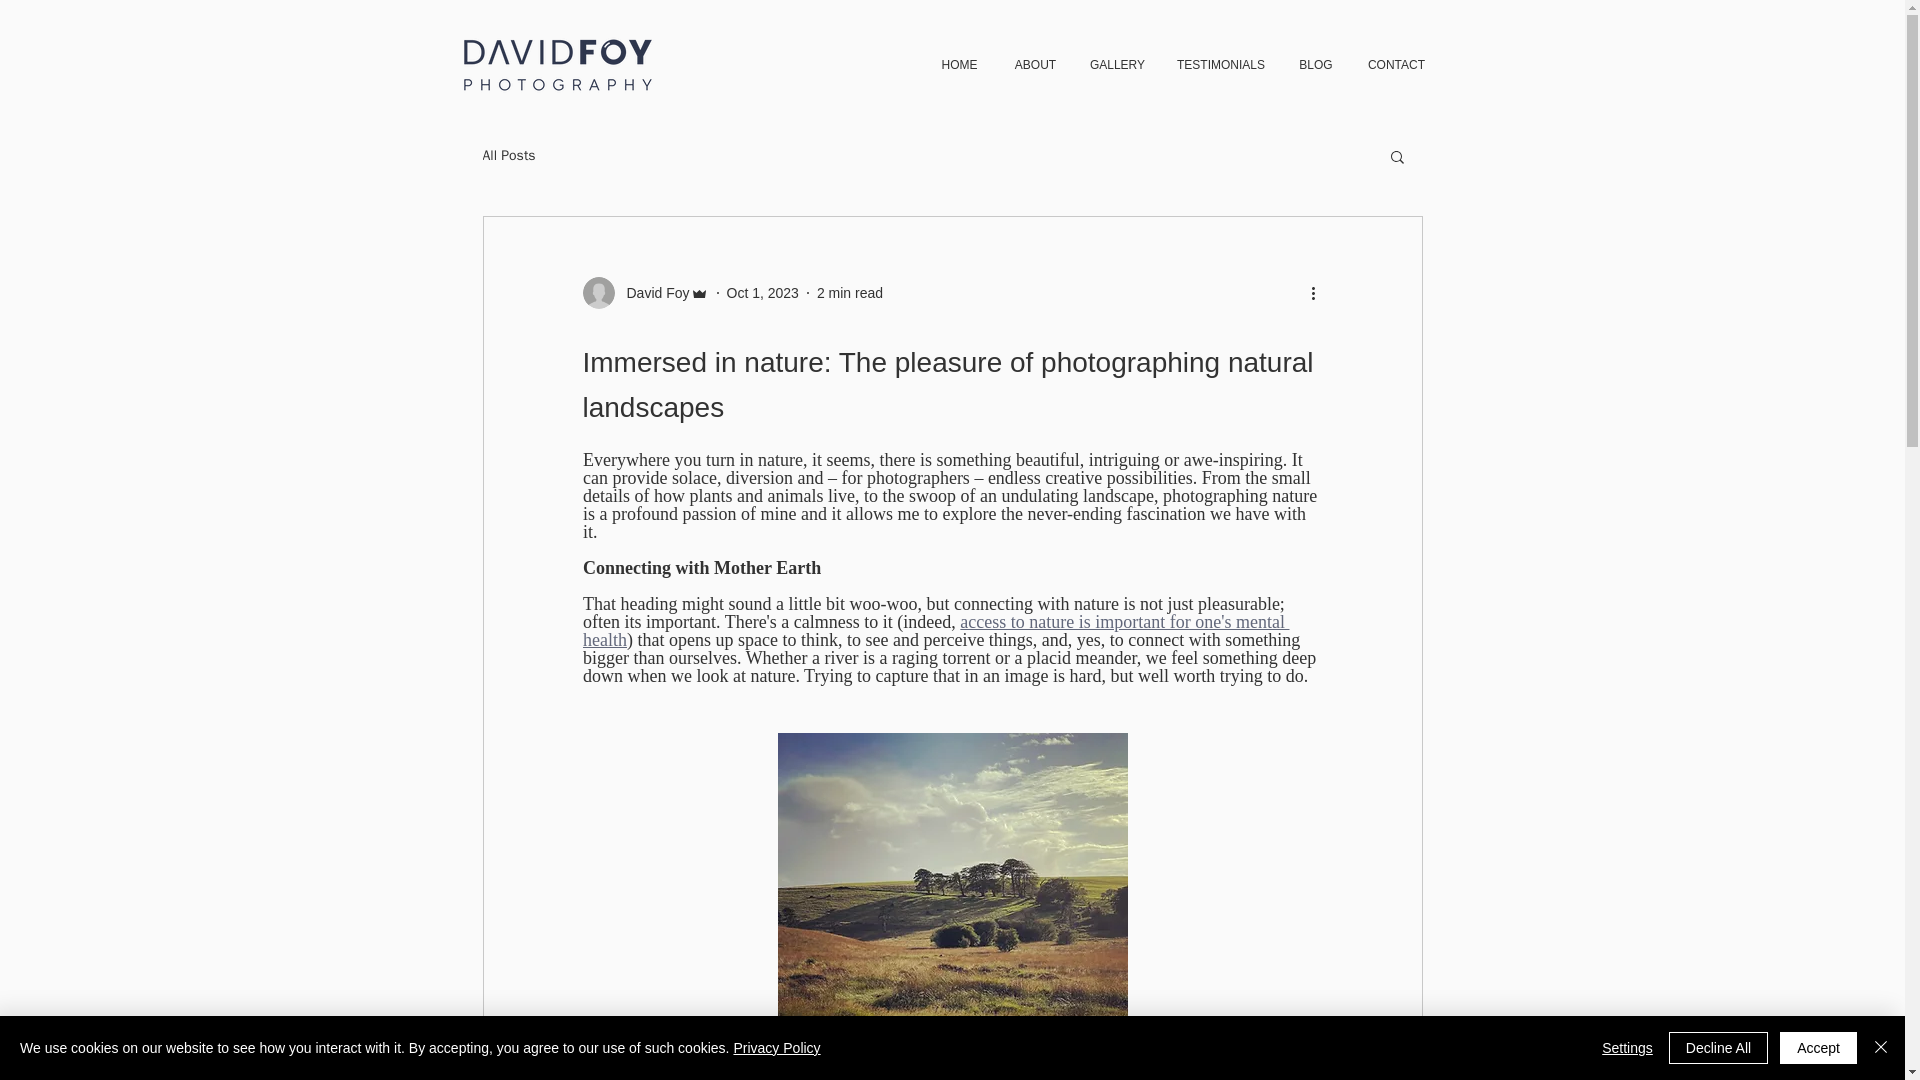  What do you see at coordinates (850, 292) in the screenshot?
I see `2 min read` at bounding box center [850, 292].